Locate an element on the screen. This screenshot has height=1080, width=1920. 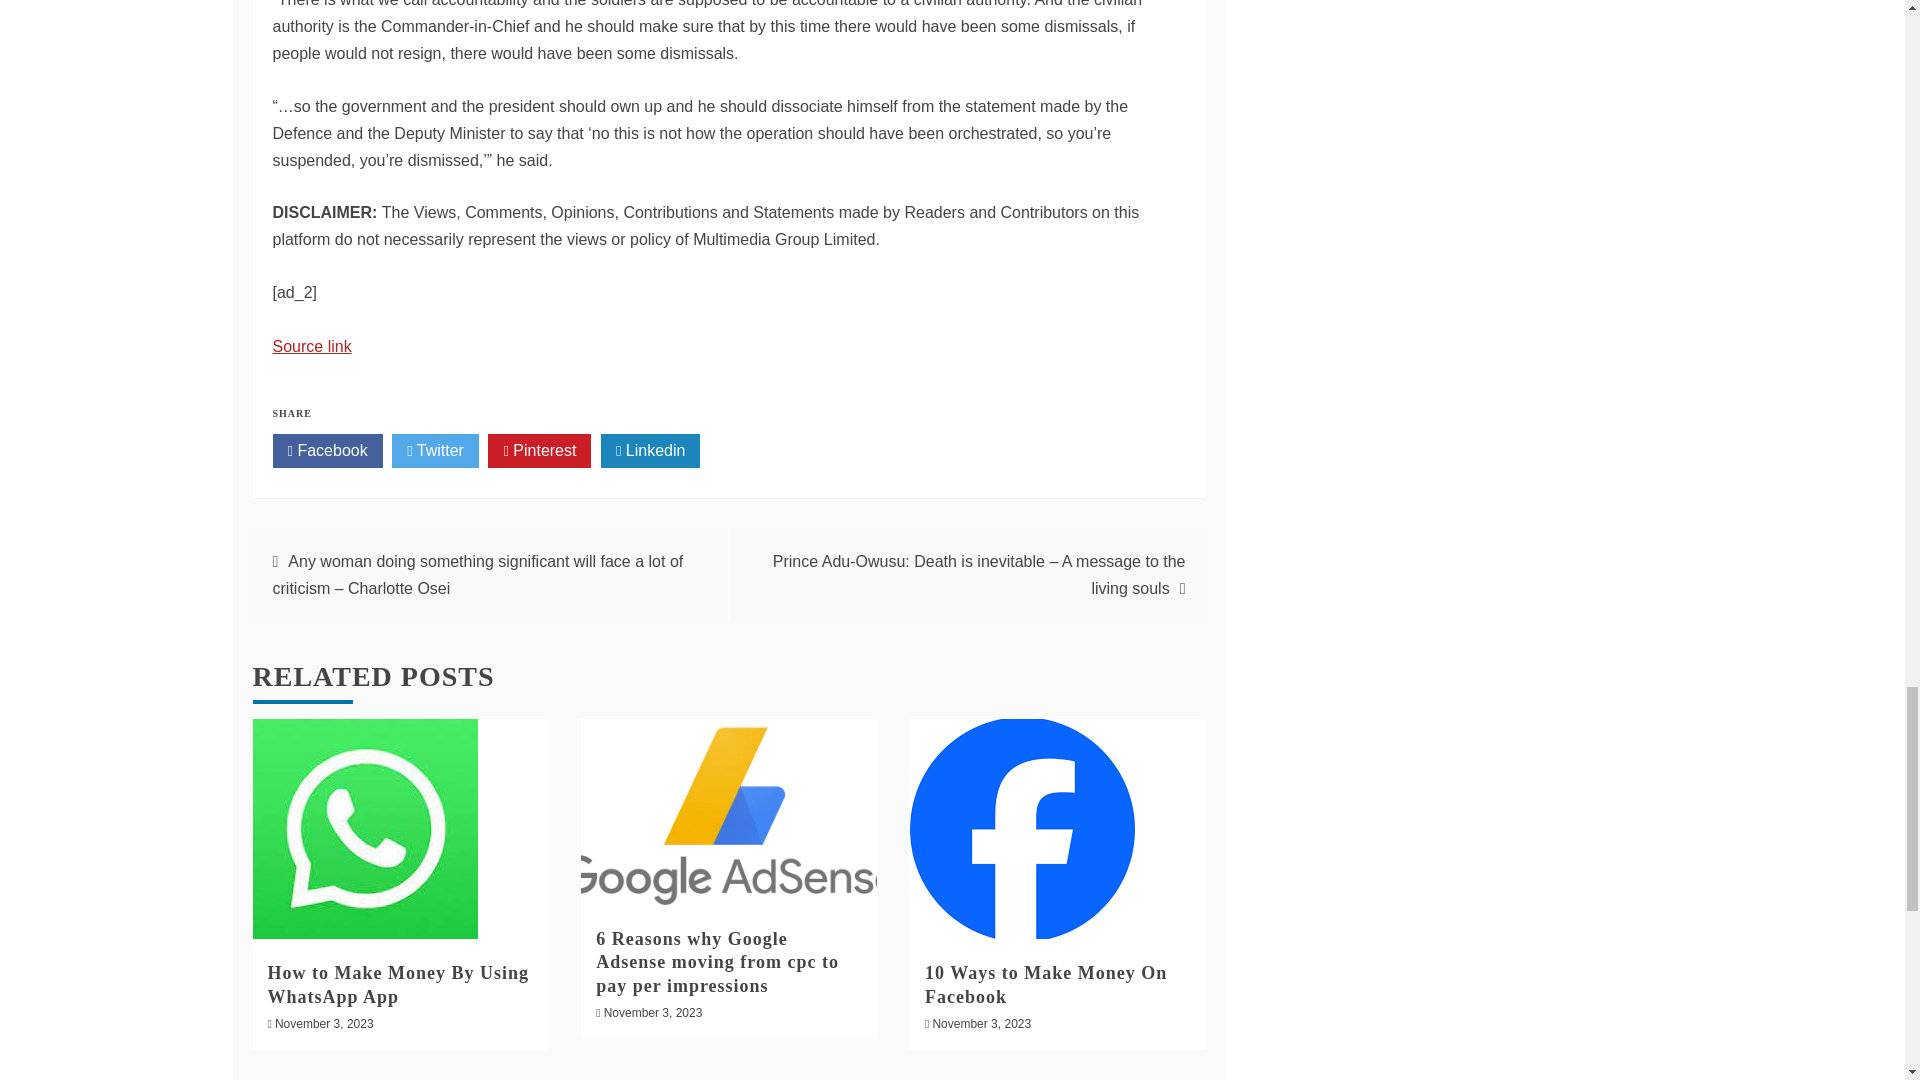
November 3, 2023 is located at coordinates (324, 1024).